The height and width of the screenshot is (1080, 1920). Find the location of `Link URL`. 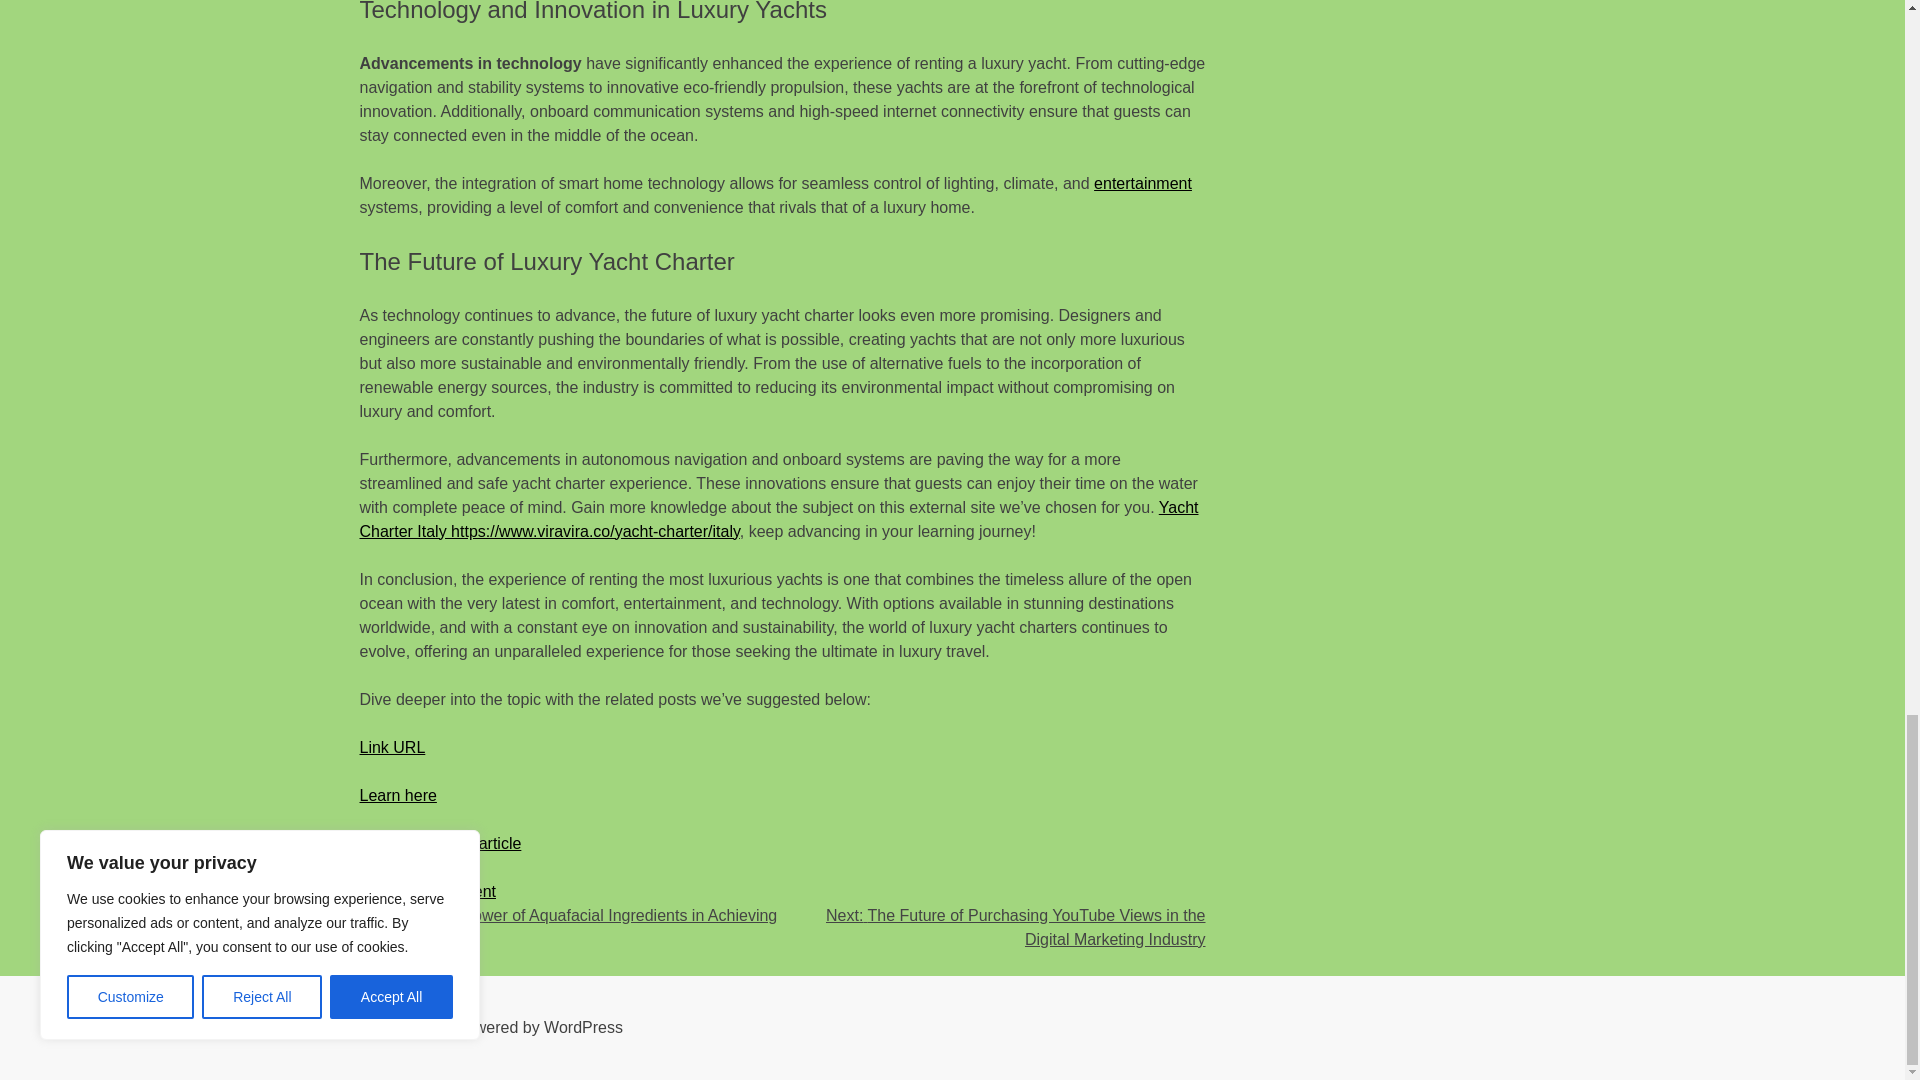

Link URL is located at coordinates (393, 747).